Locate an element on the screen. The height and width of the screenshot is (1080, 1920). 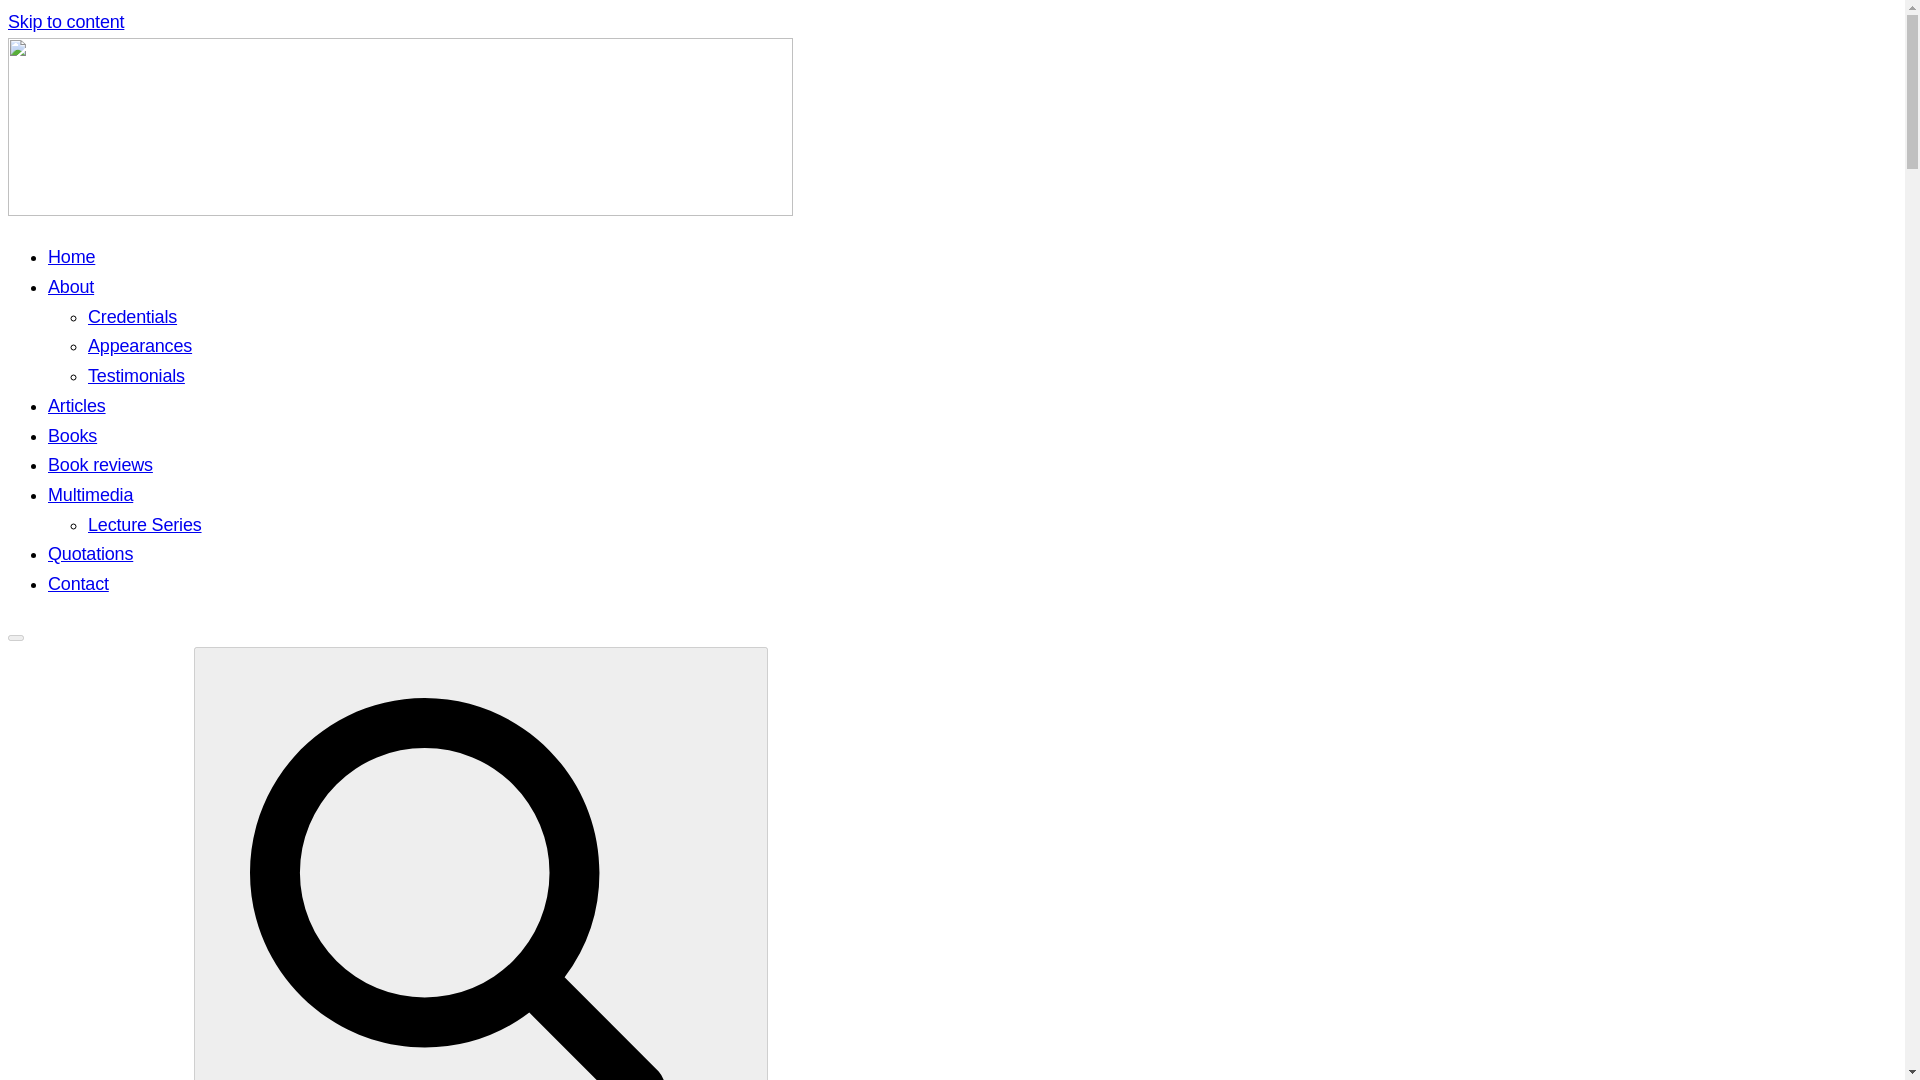
Lecture Series is located at coordinates (144, 524).